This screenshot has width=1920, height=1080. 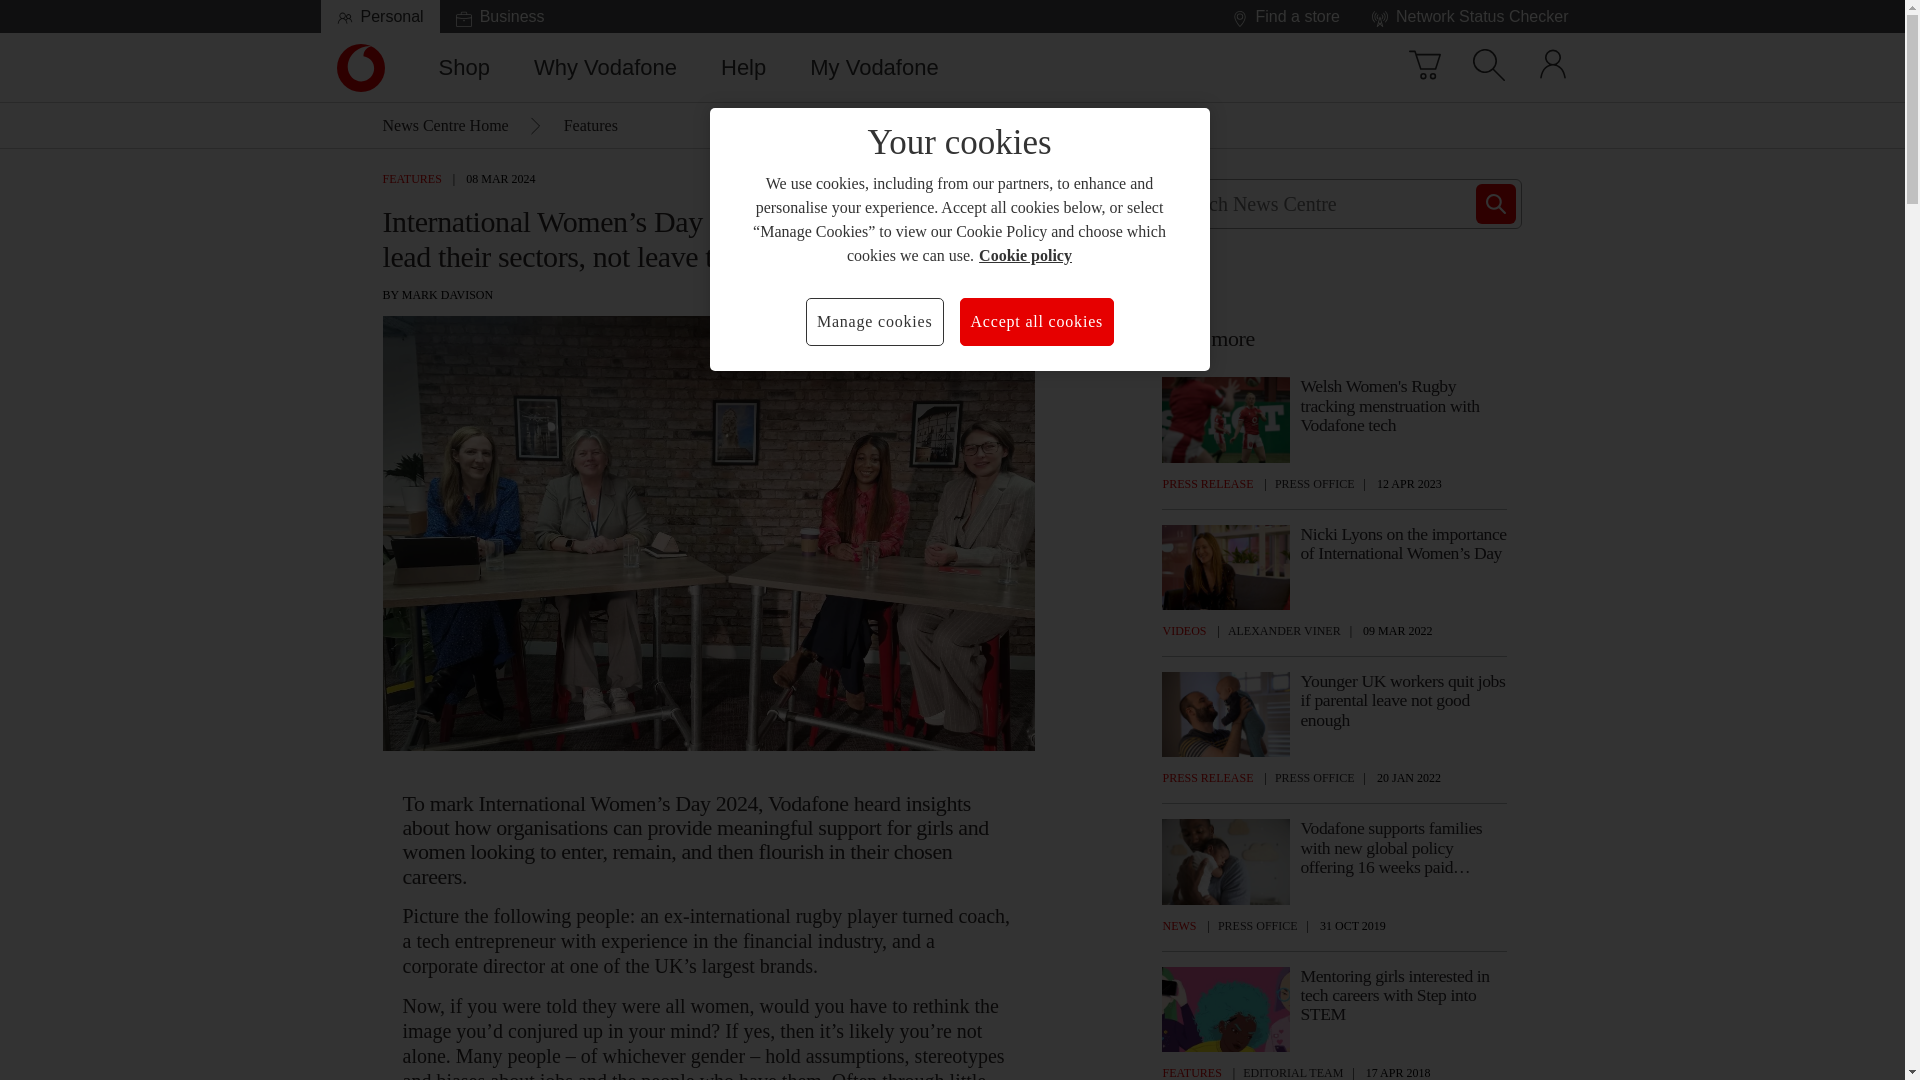 What do you see at coordinates (1470, 16) in the screenshot?
I see `Network Status Checker` at bounding box center [1470, 16].